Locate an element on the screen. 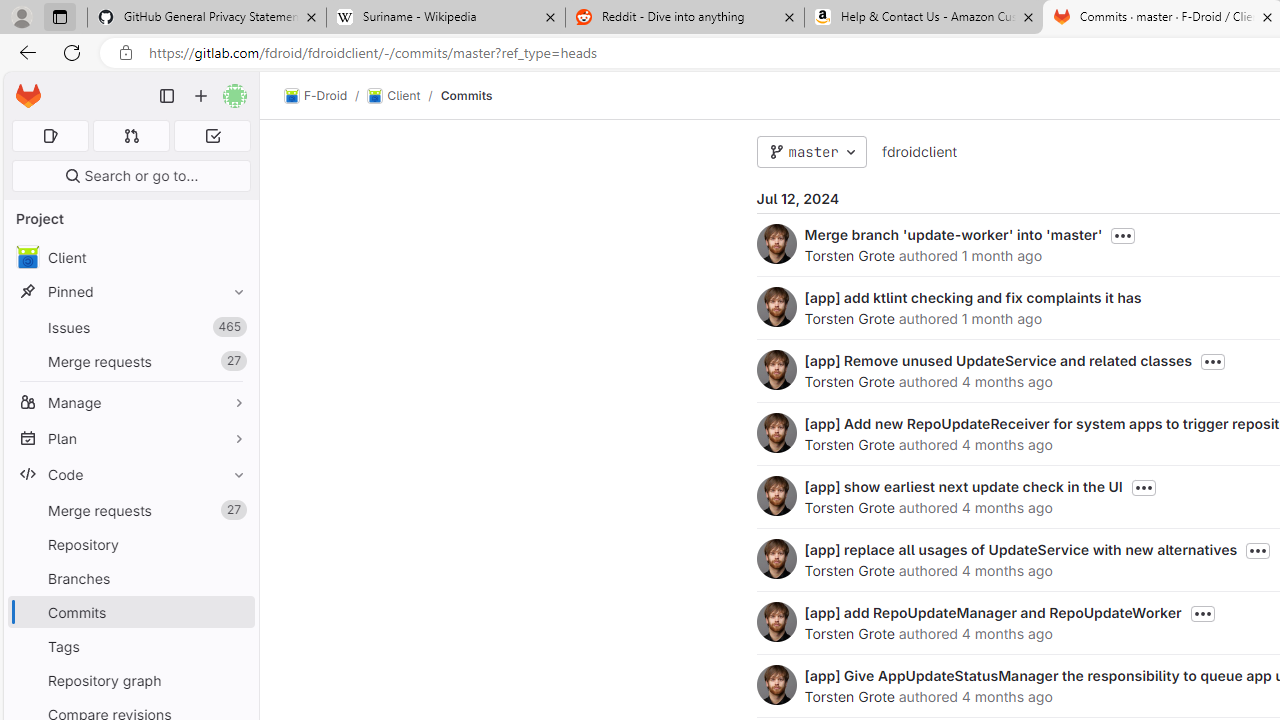  Merge requests 0 is located at coordinates (132, 136).